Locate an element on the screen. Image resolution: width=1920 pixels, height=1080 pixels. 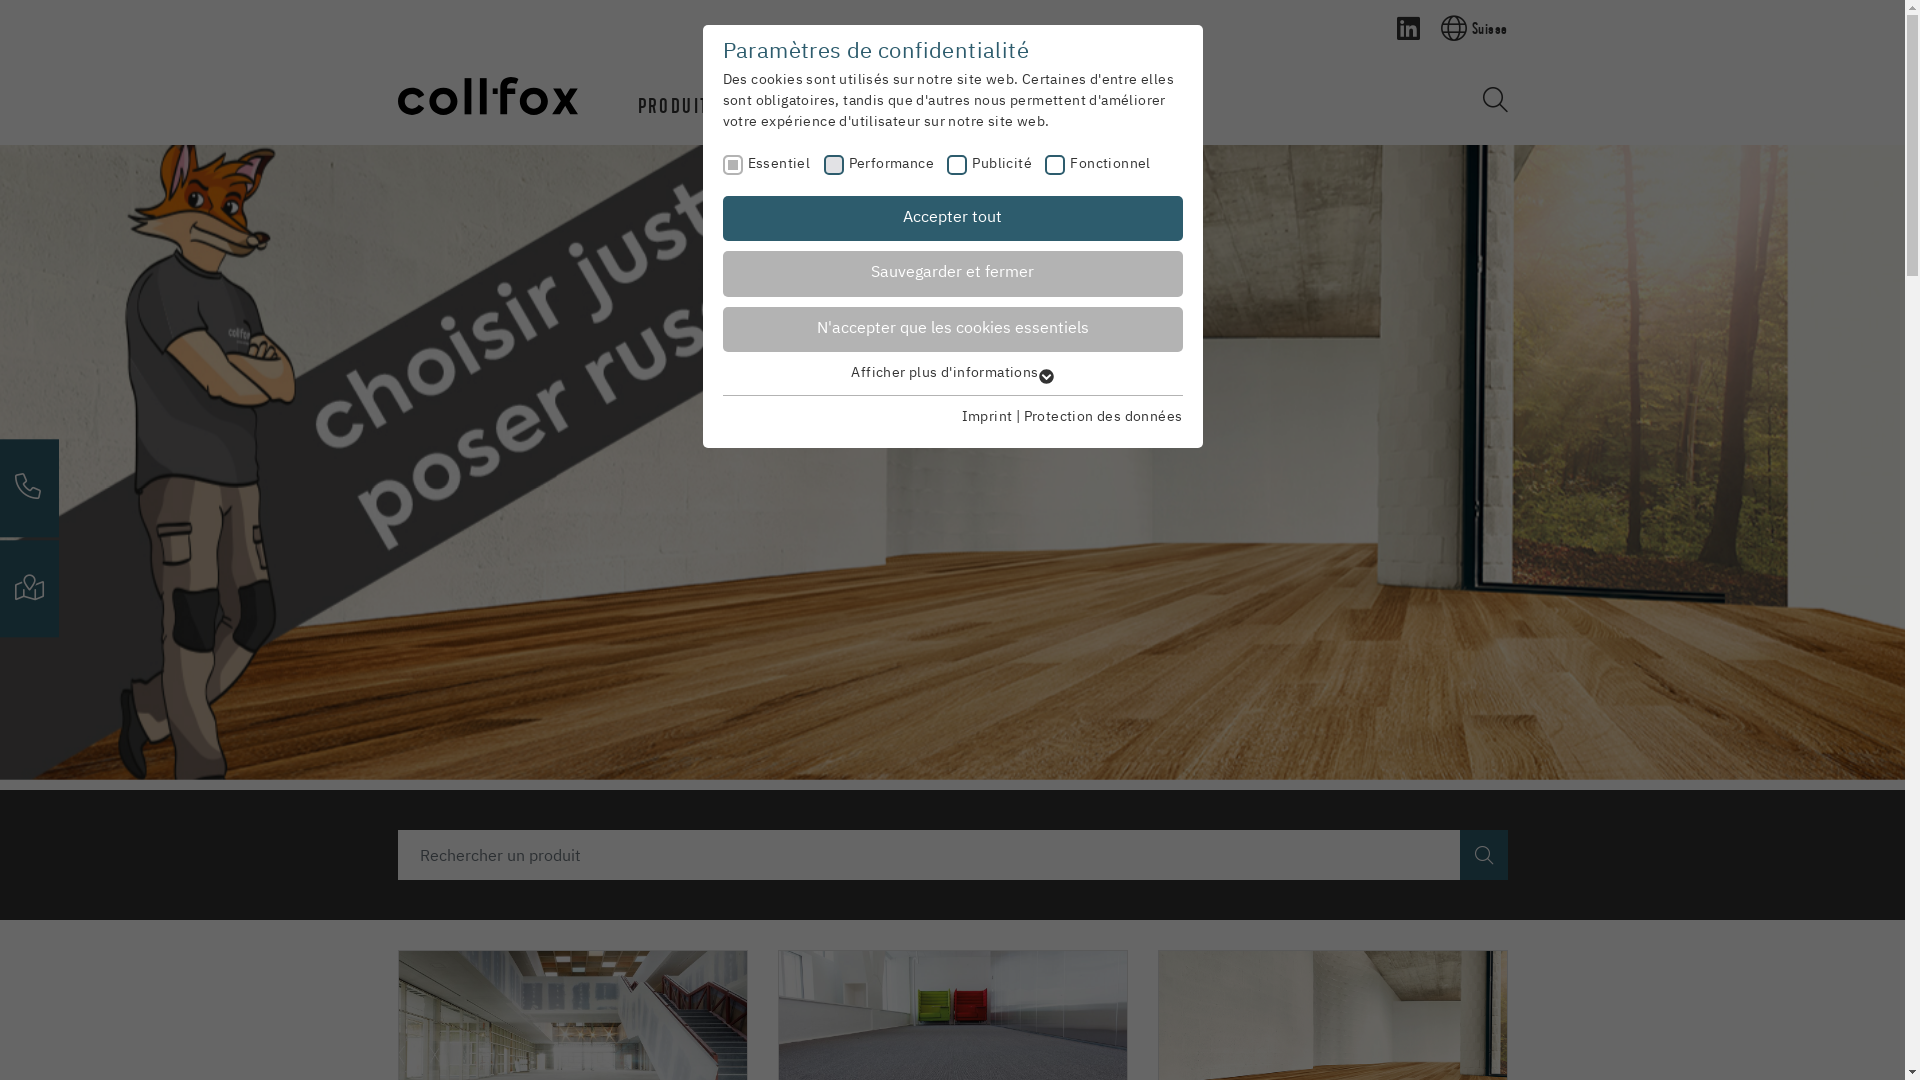
TECHNIQUE is located at coordinates (914, 106).